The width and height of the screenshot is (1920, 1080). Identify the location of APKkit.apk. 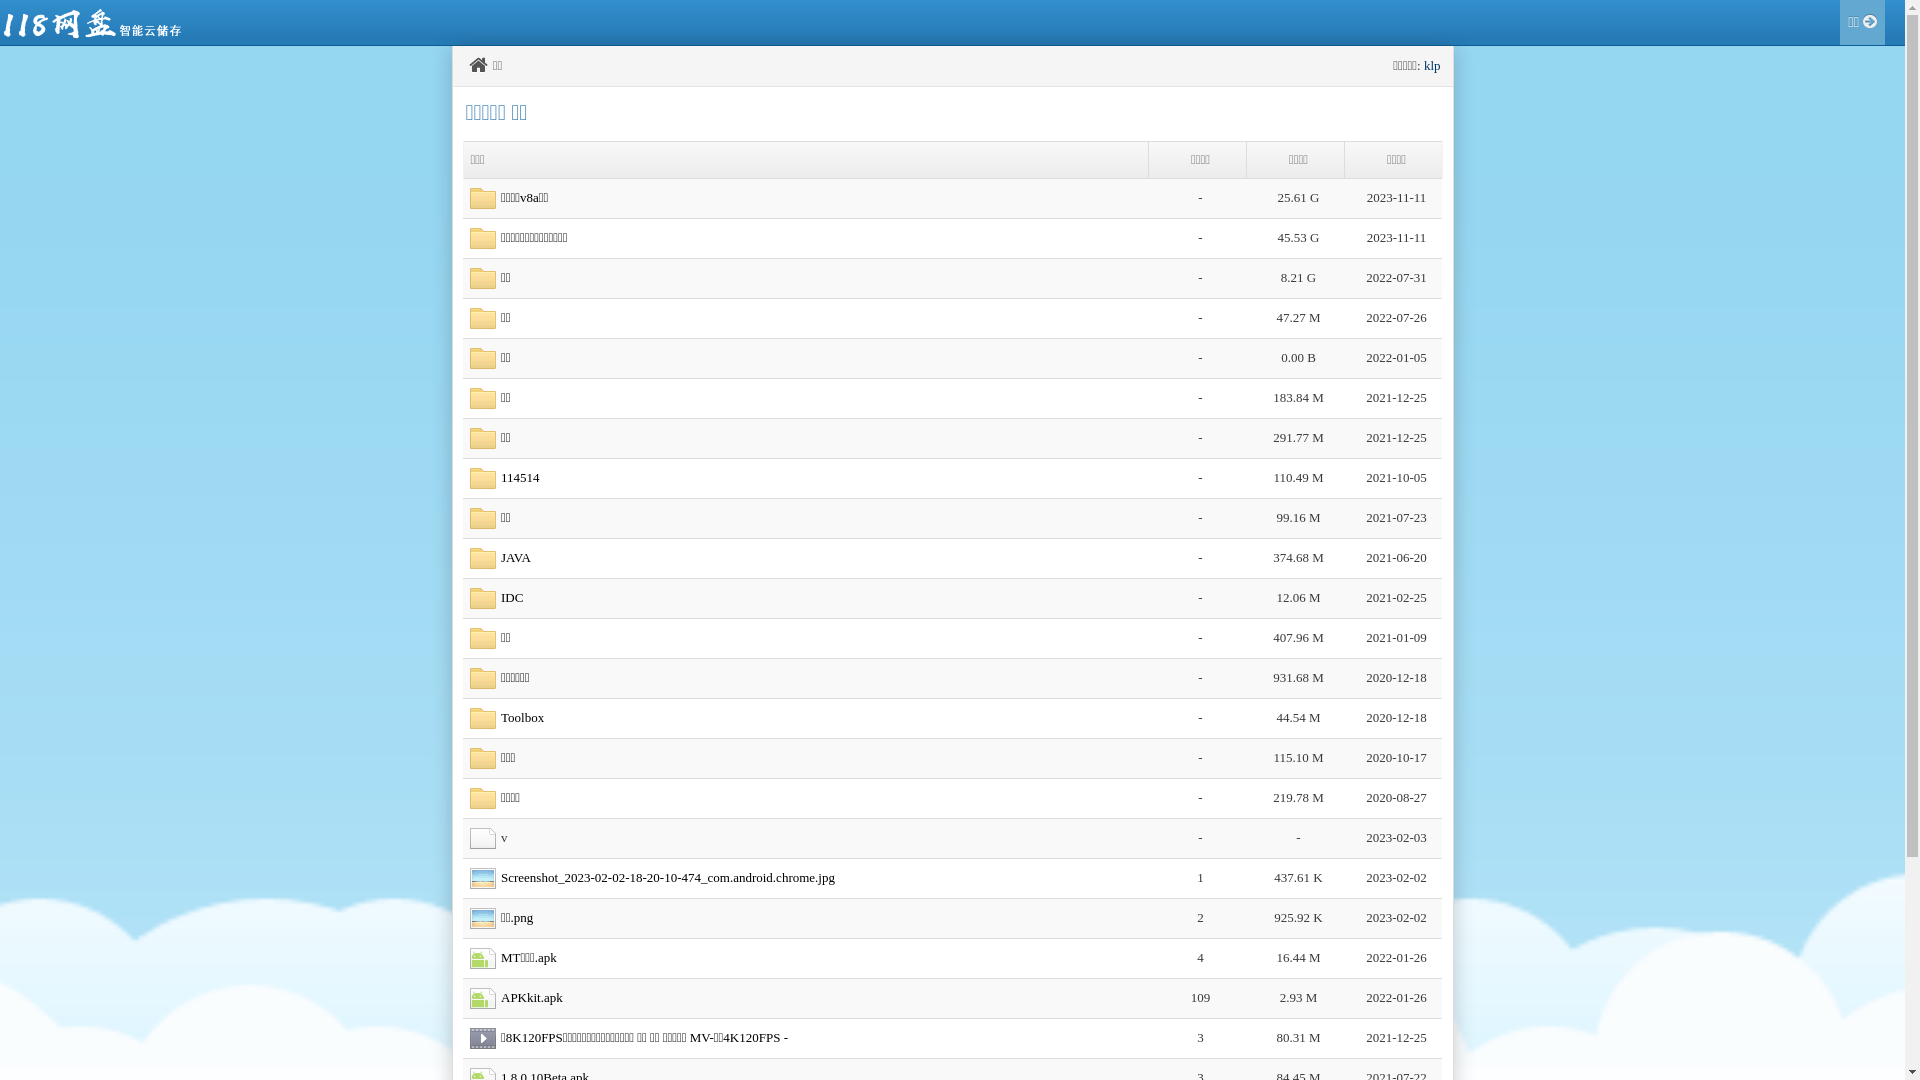
(532, 998).